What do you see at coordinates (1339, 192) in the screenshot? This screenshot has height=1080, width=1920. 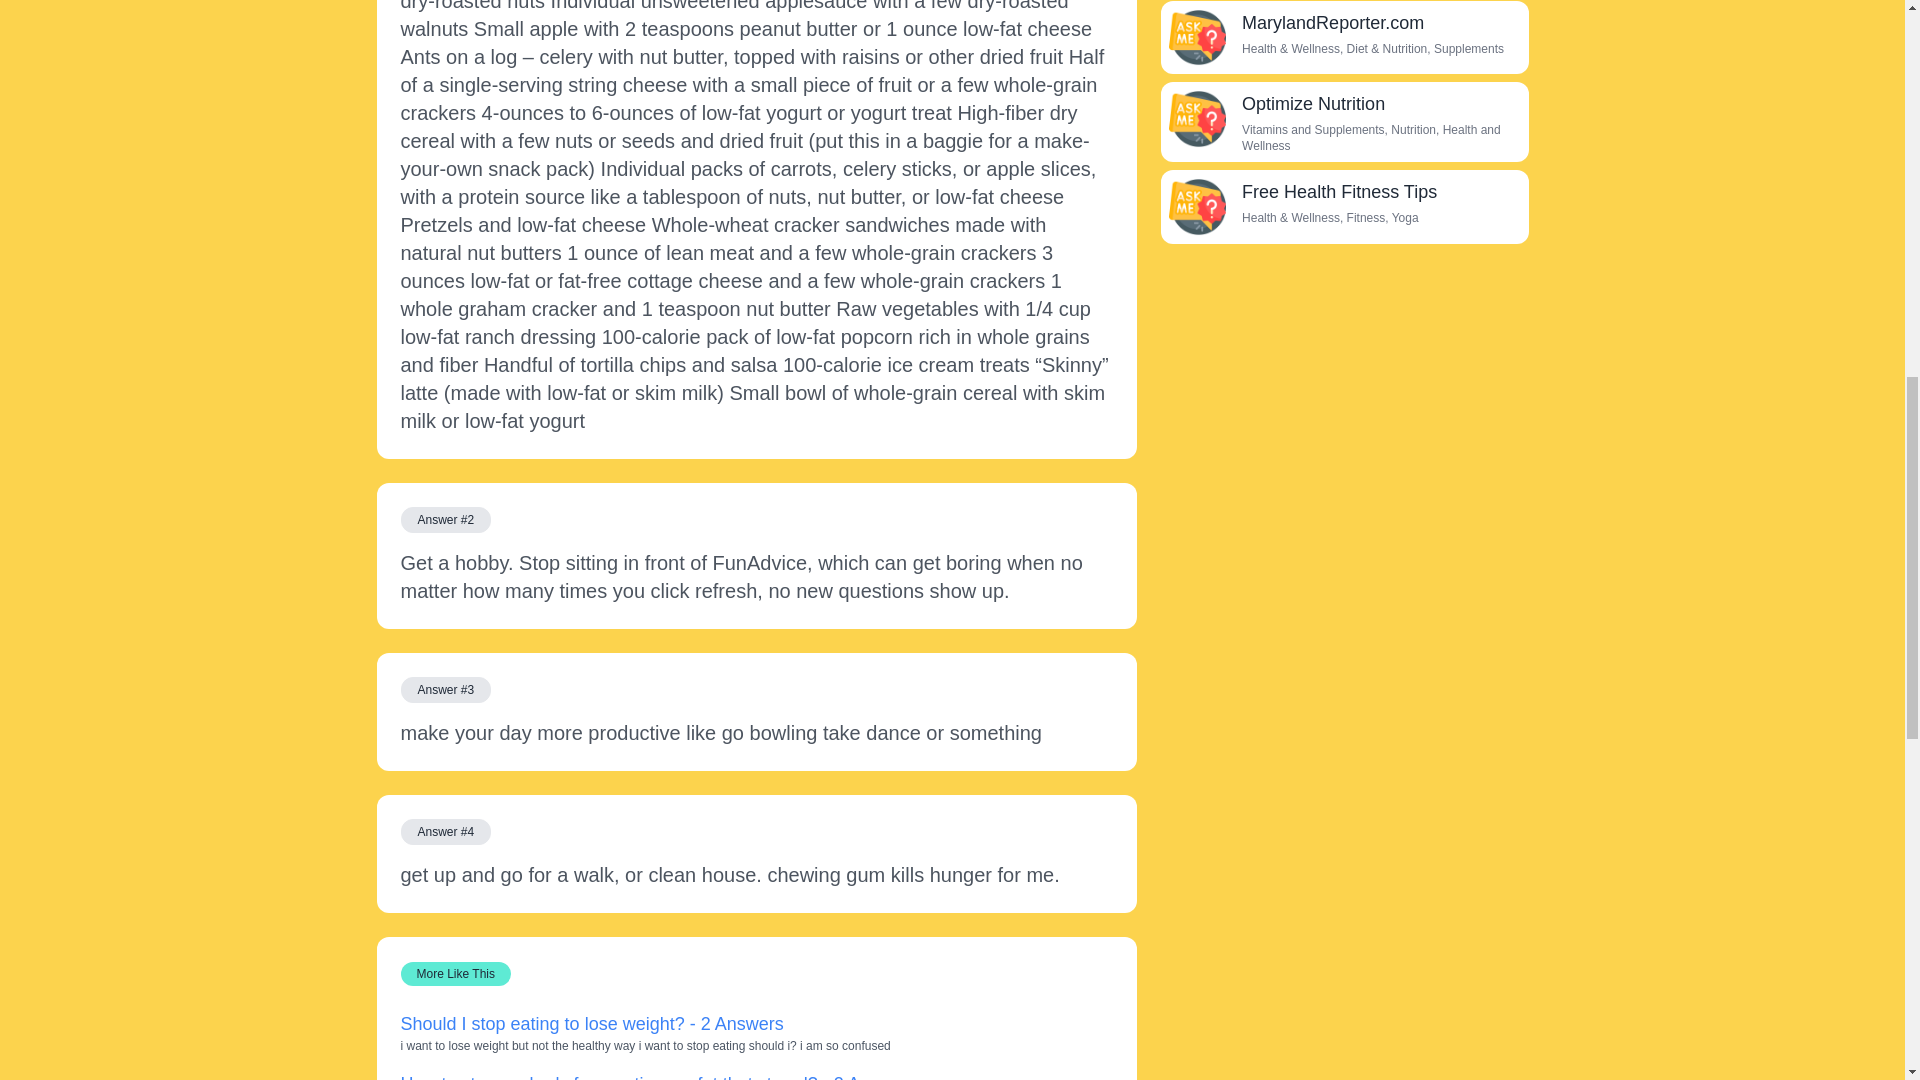 I see `Free Health Fitness Tips` at bounding box center [1339, 192].